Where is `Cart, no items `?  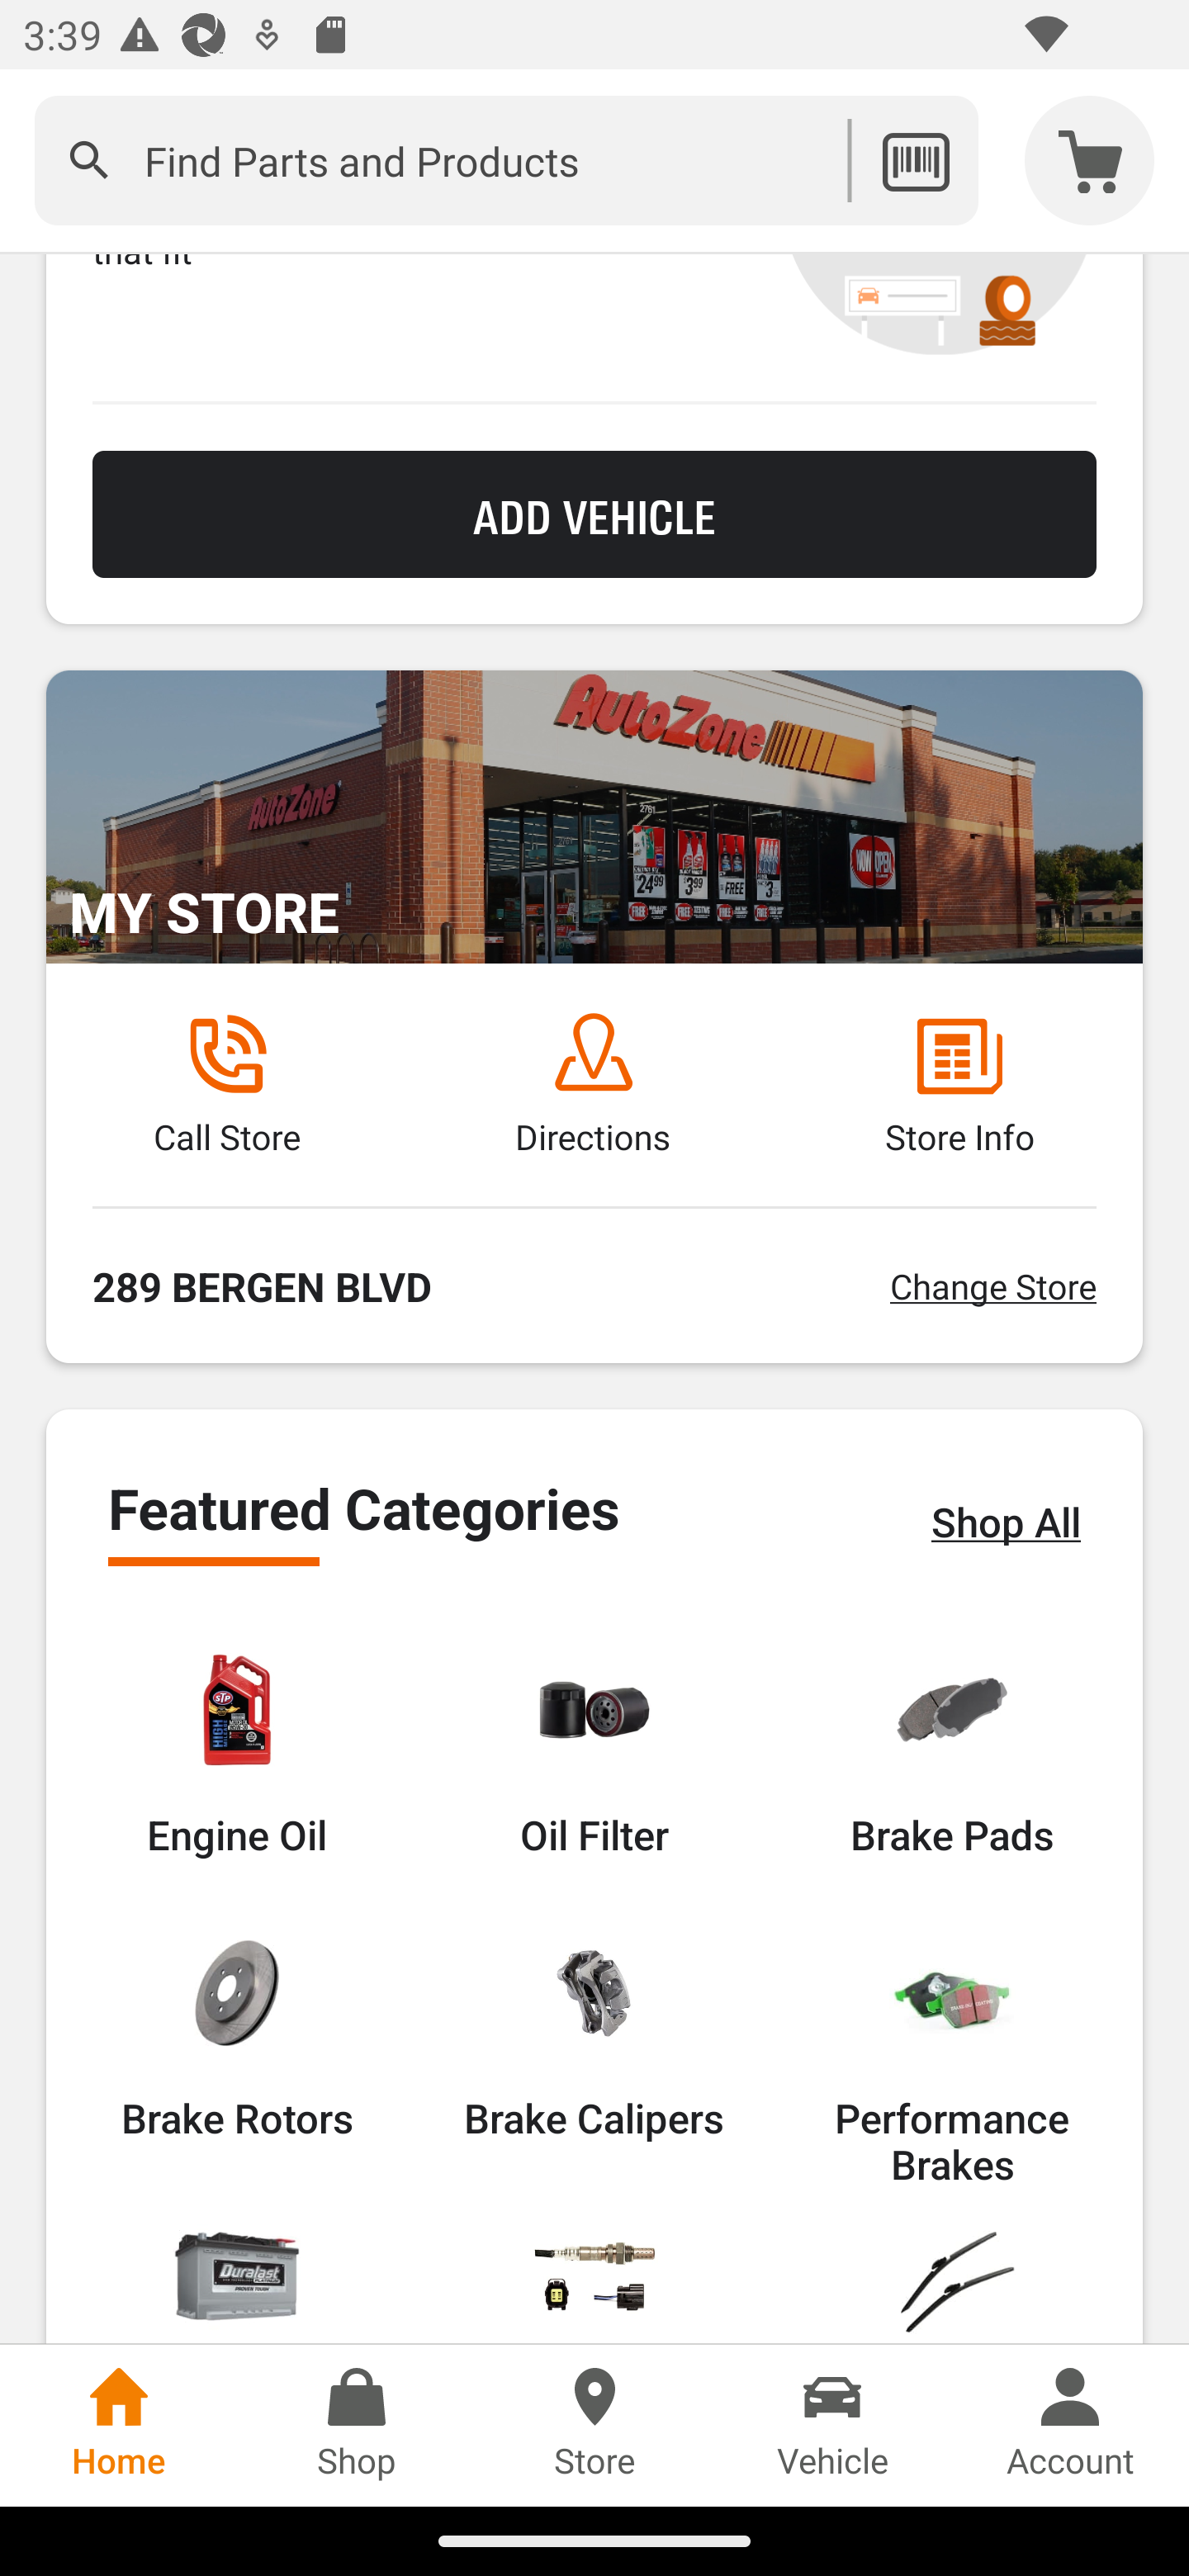 Cart, no items  is located at coordinates (1090, 160).